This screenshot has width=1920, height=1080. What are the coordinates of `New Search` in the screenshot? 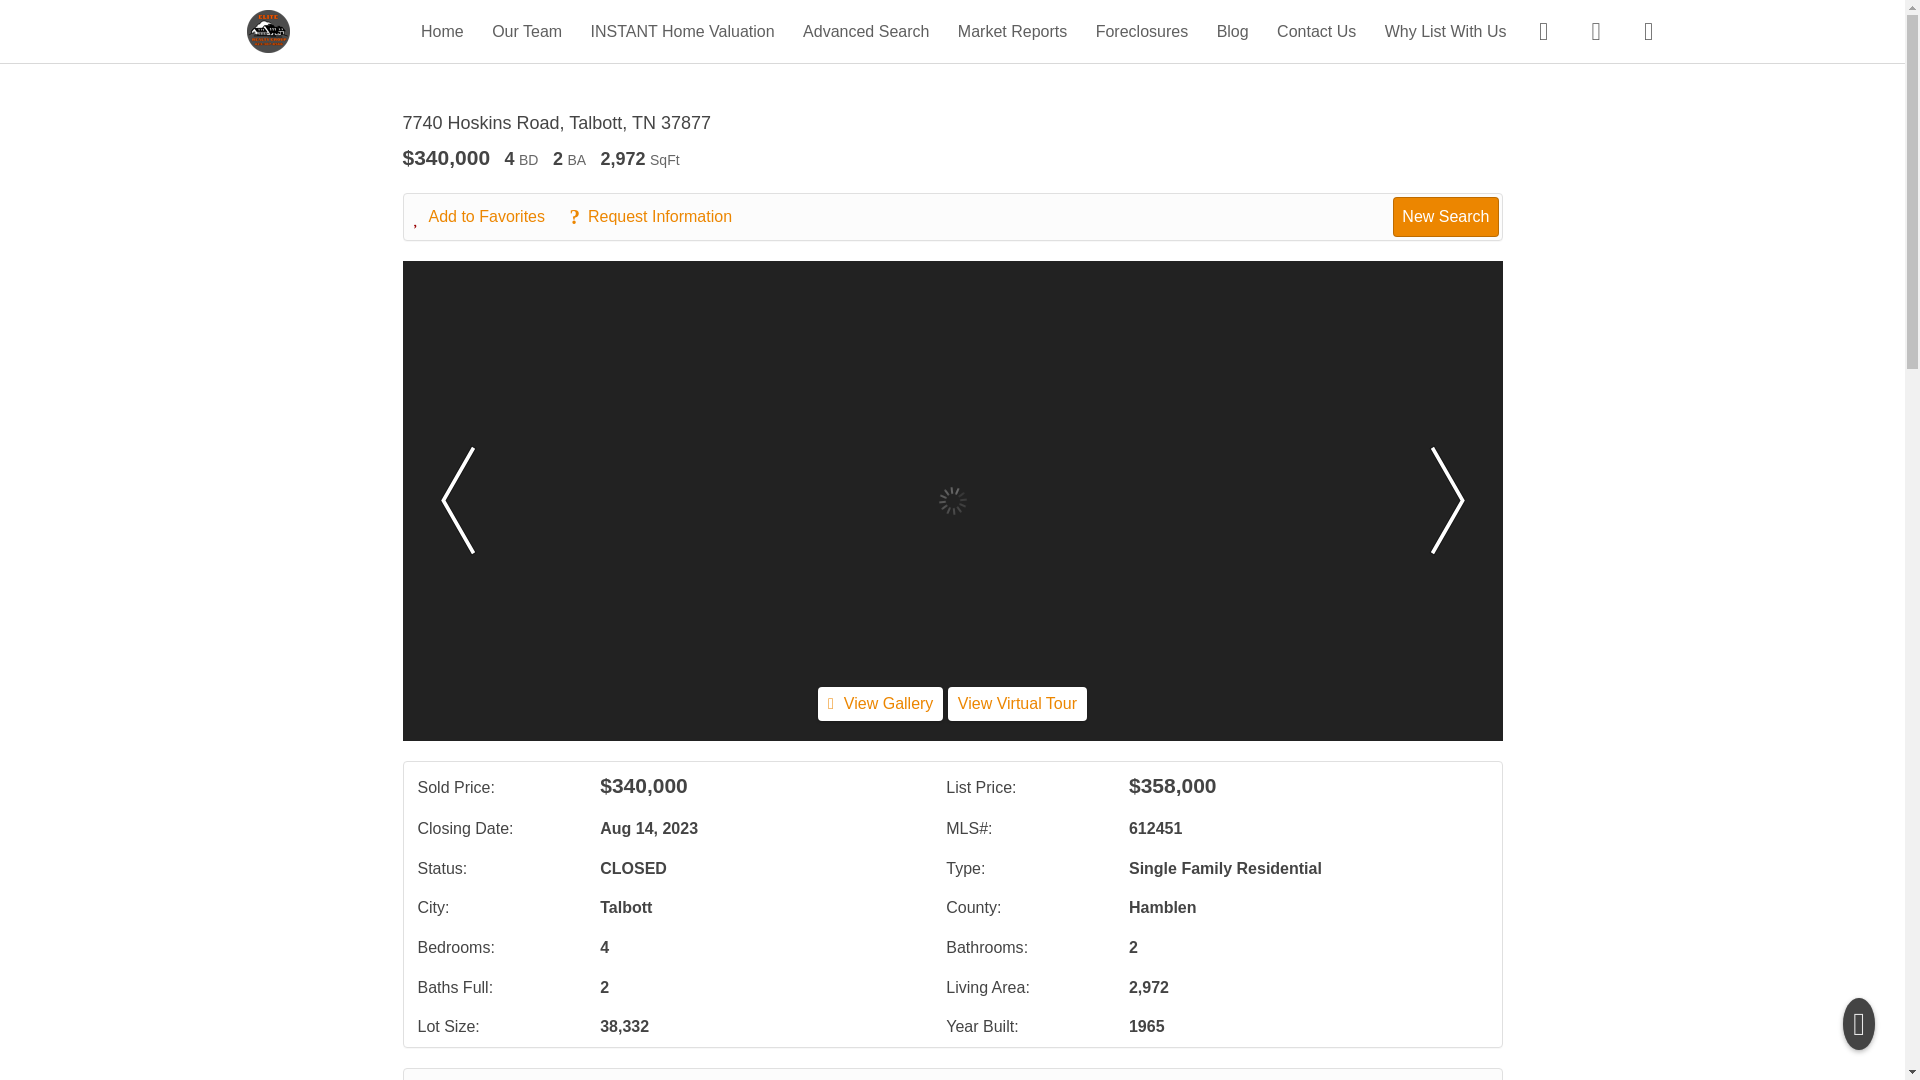 It's located at (1438, 1078).